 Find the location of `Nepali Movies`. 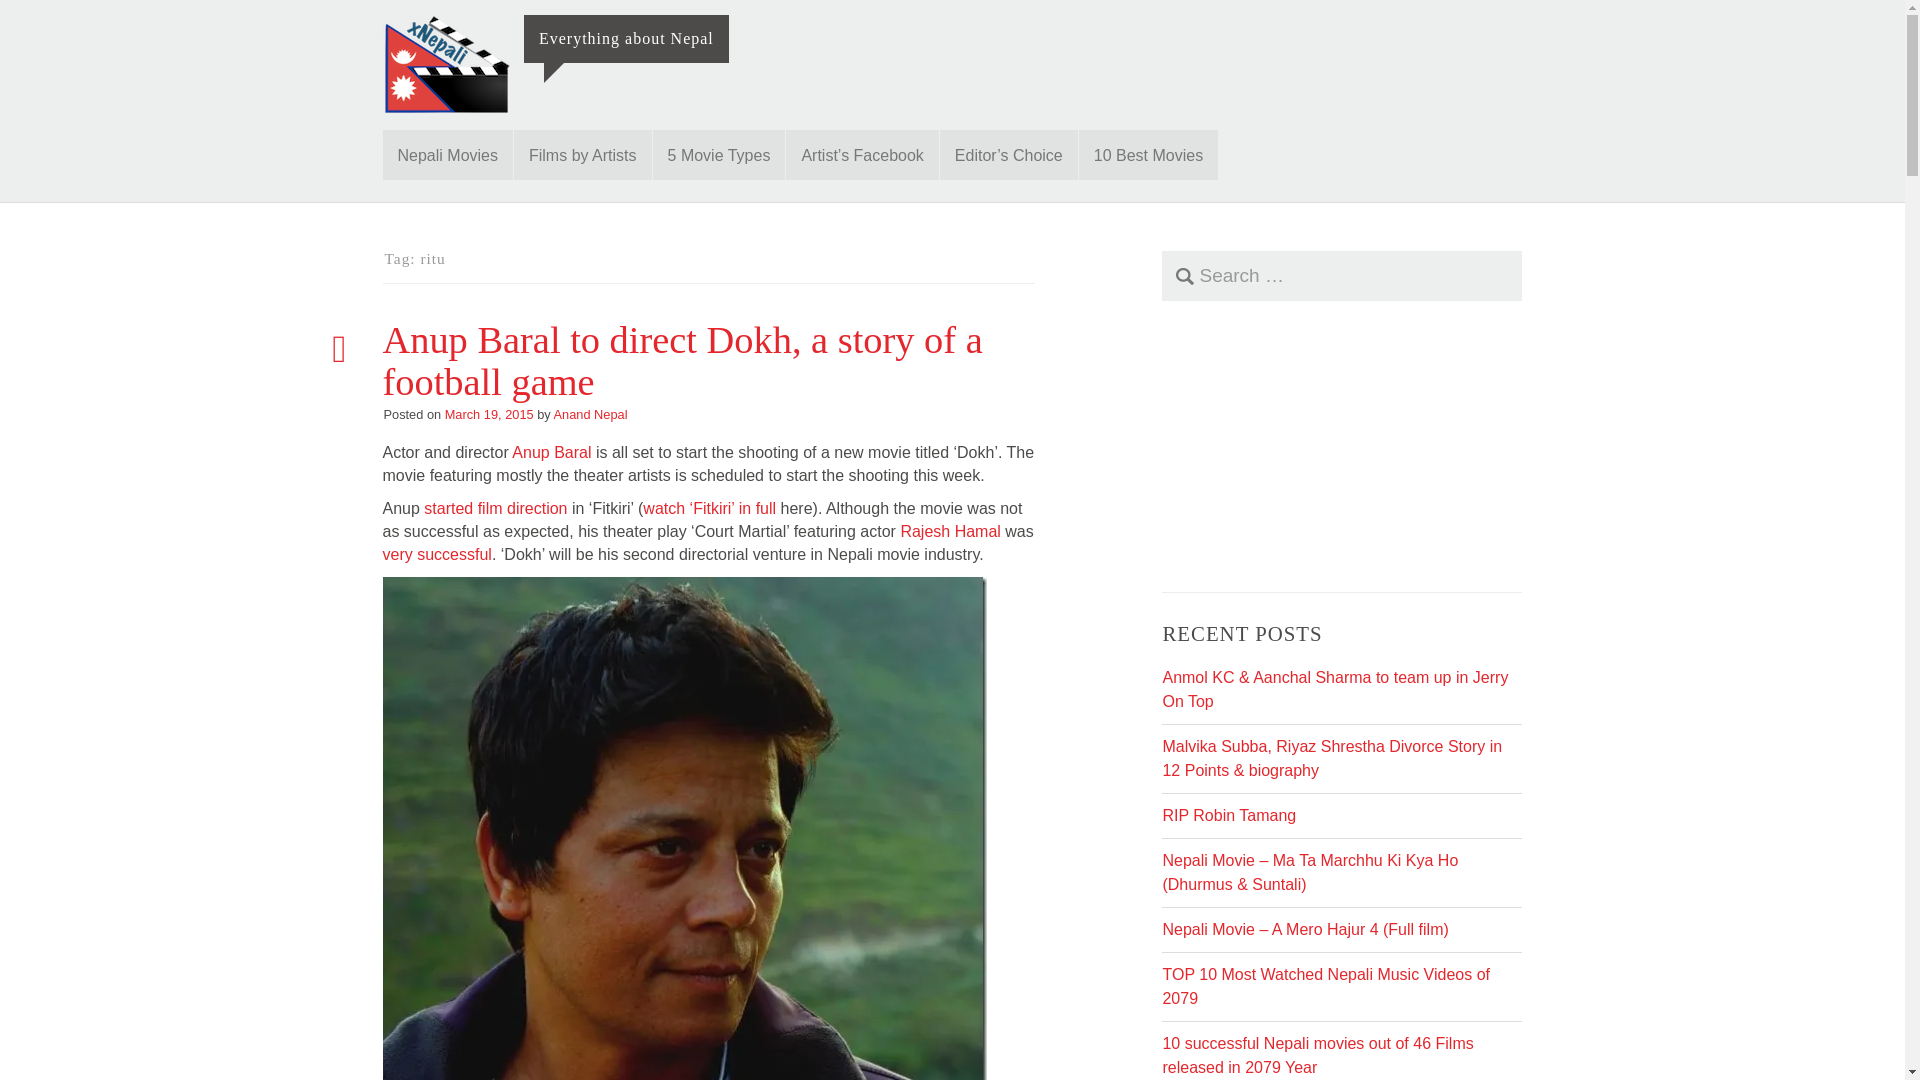

Nepali Movies is located at coordinates (447, 154).